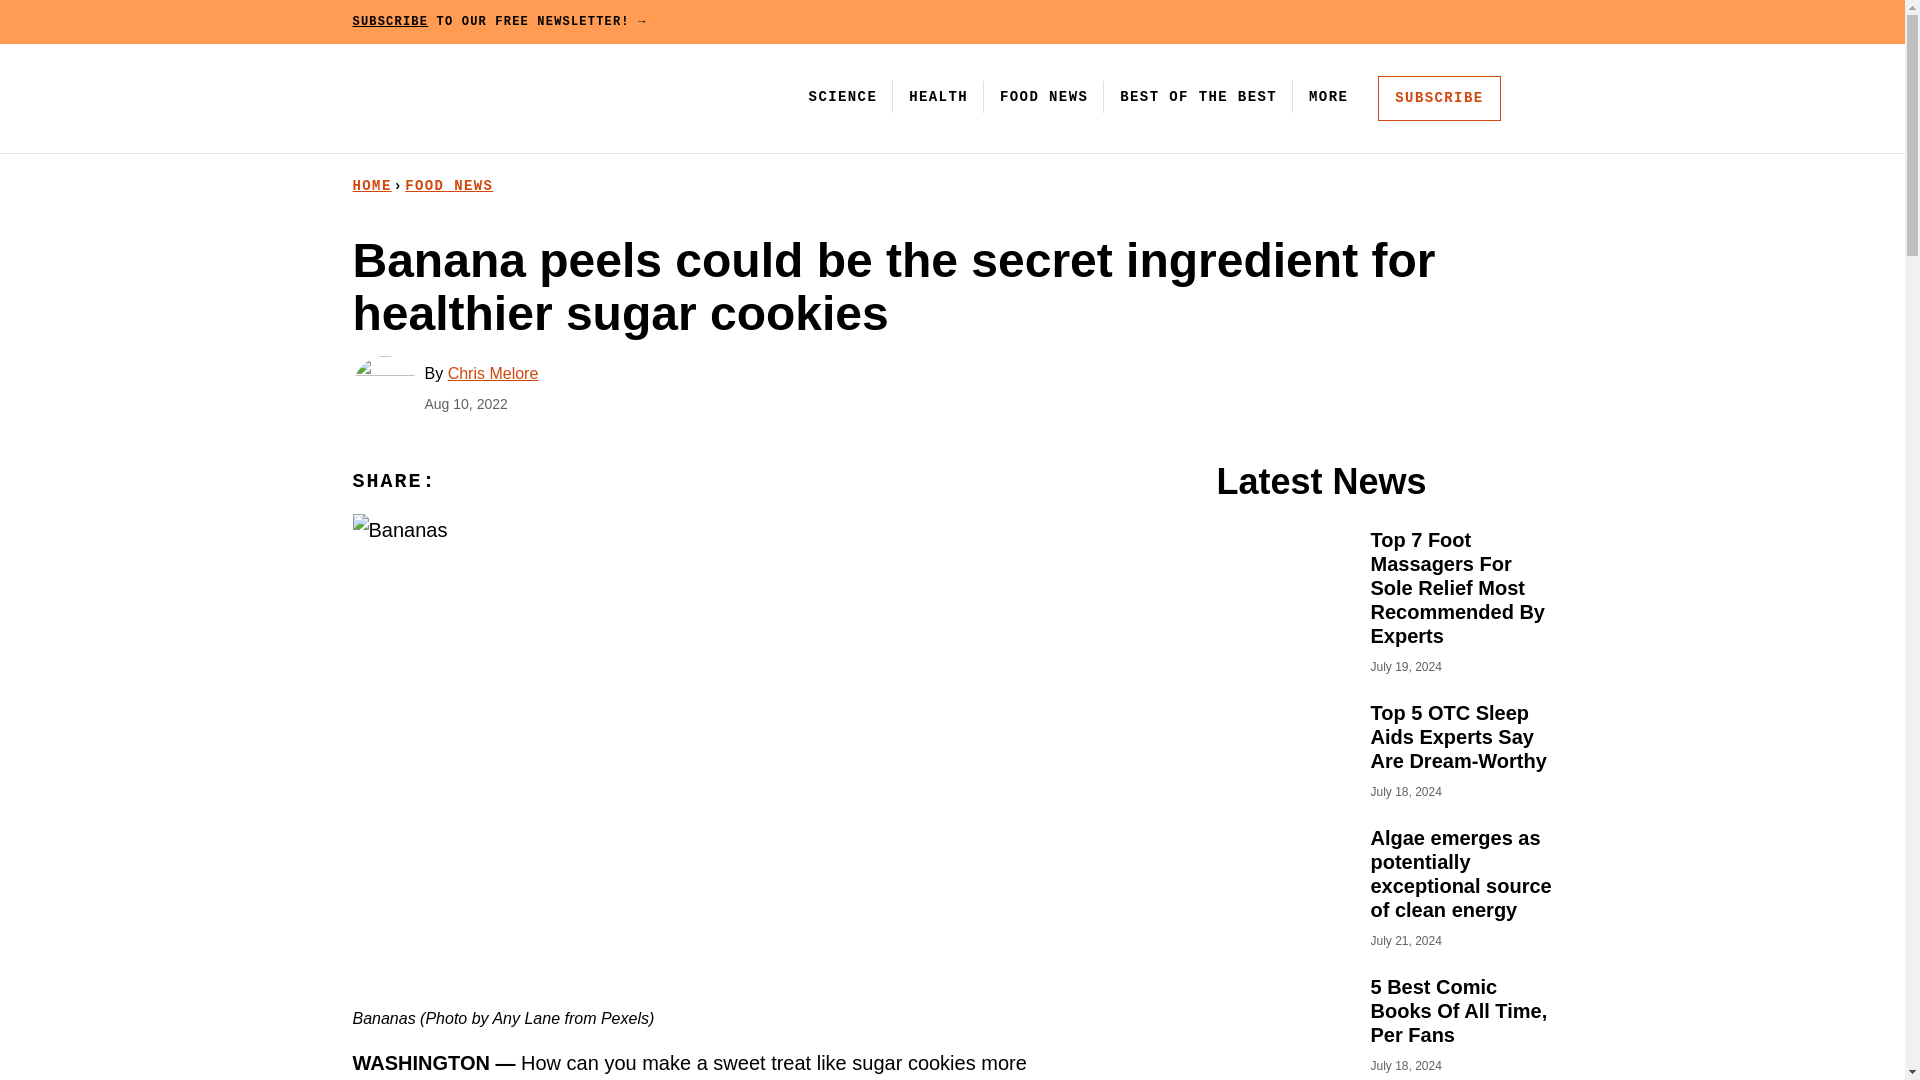 The width and height of the screenshot is (1920, 1080). Describe the element at coordinates (546, 482) in the screenshot. I see `Share on Twitter` at that location.